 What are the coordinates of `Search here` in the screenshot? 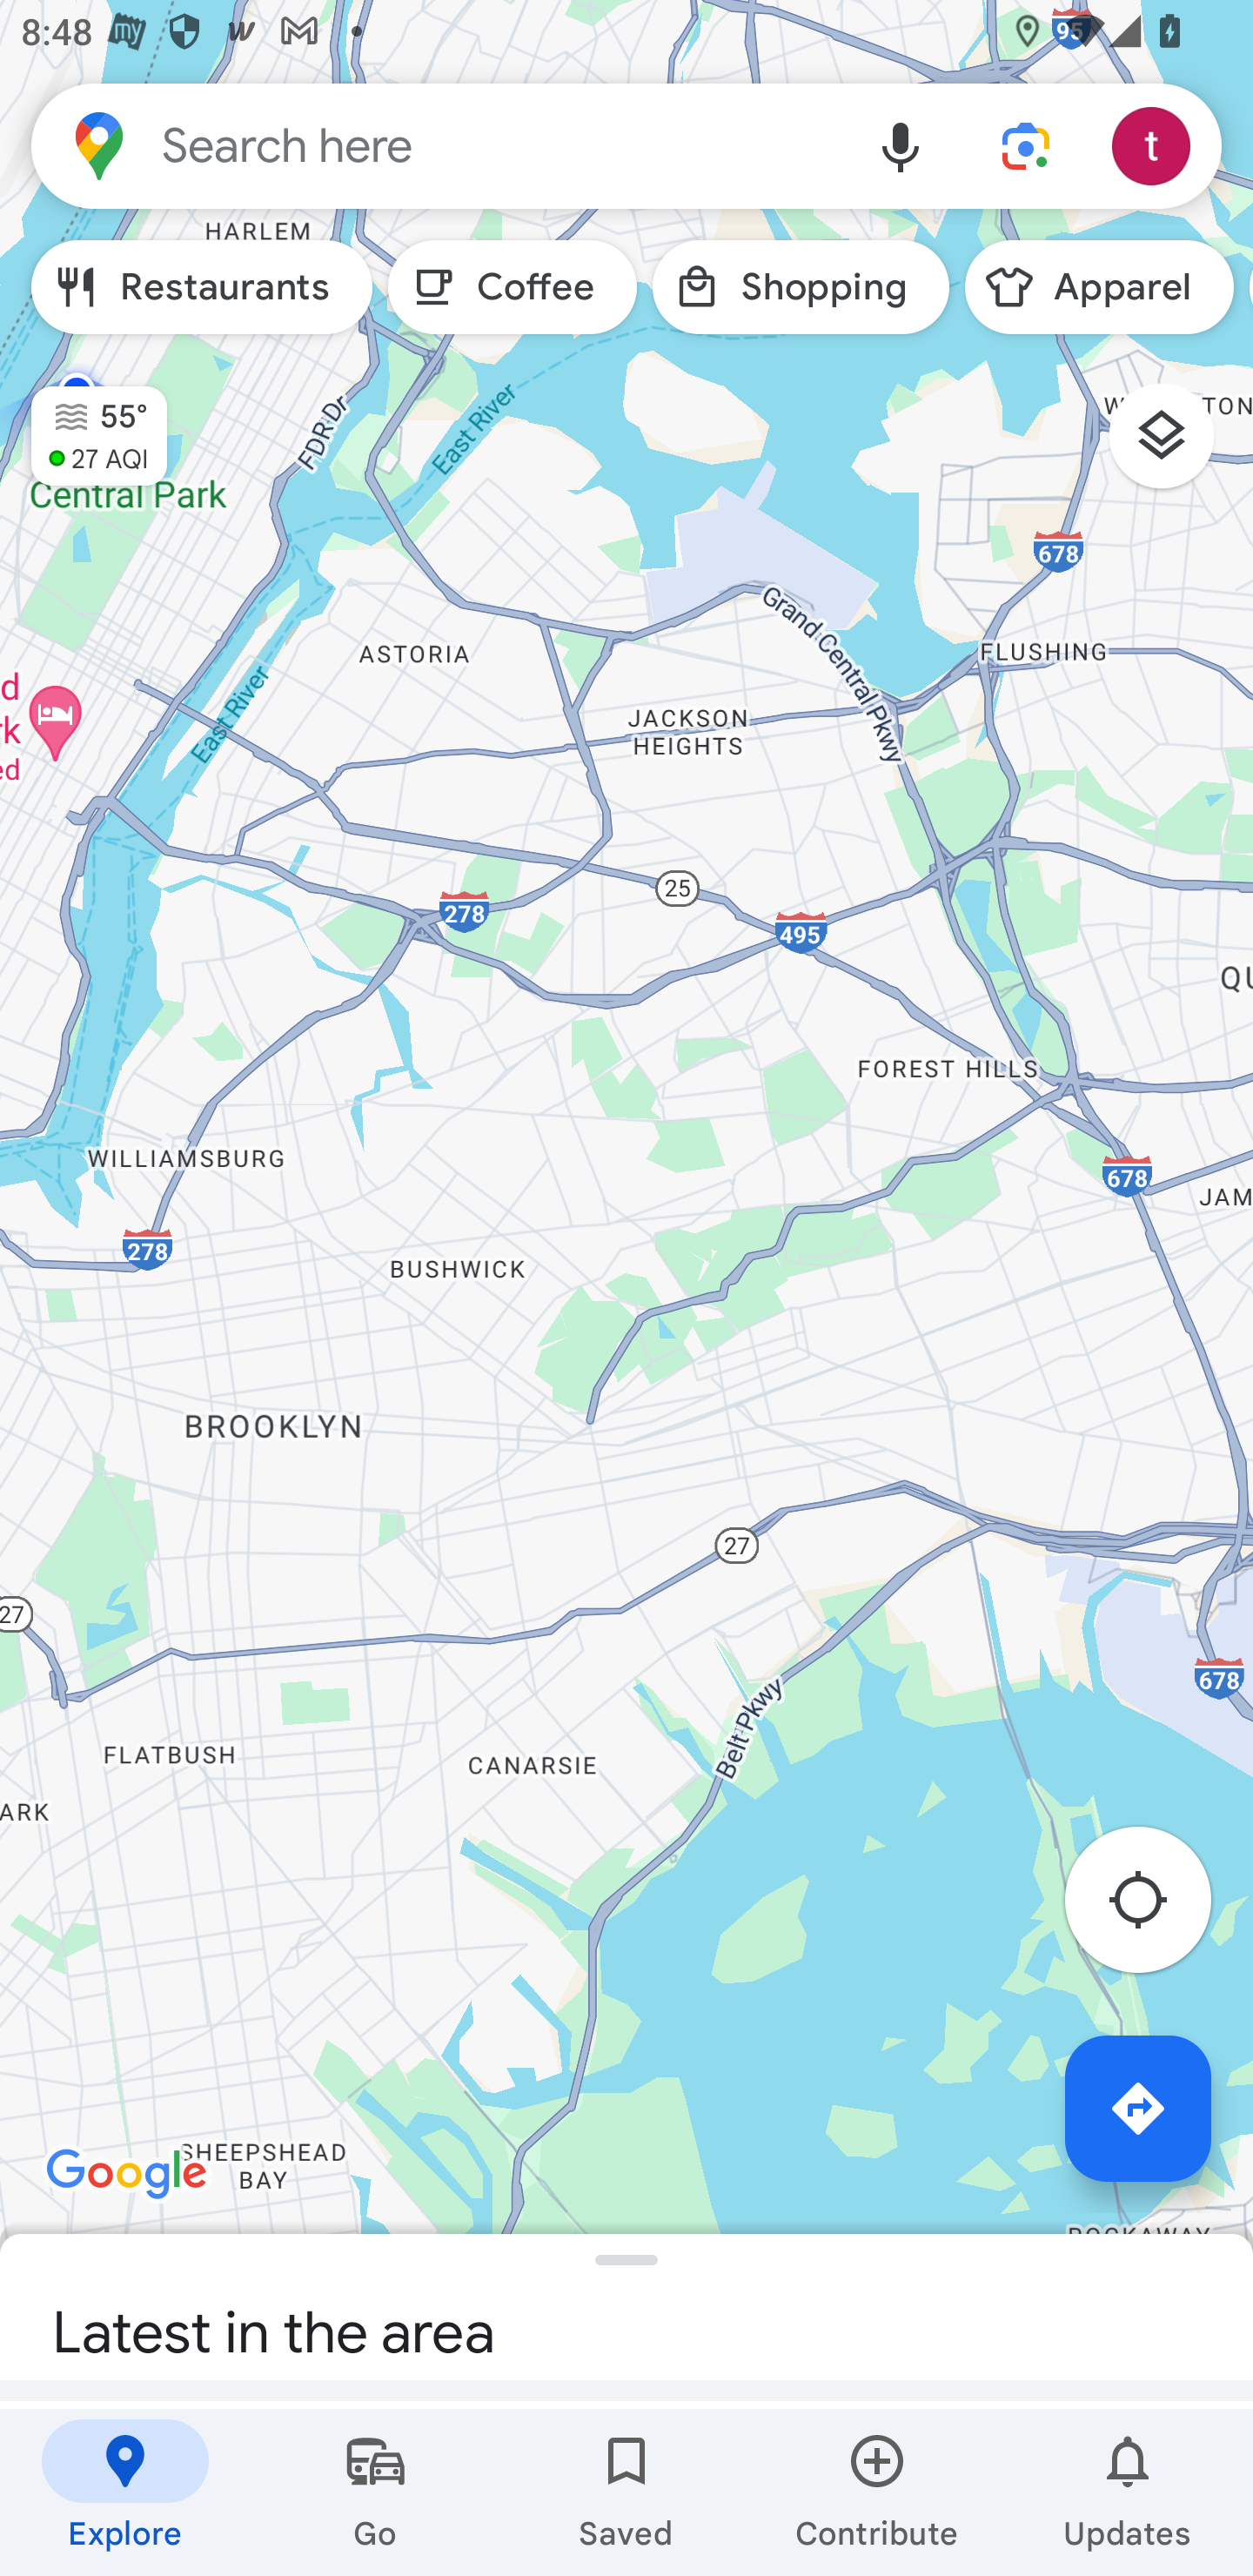 It's located at (435, 144).